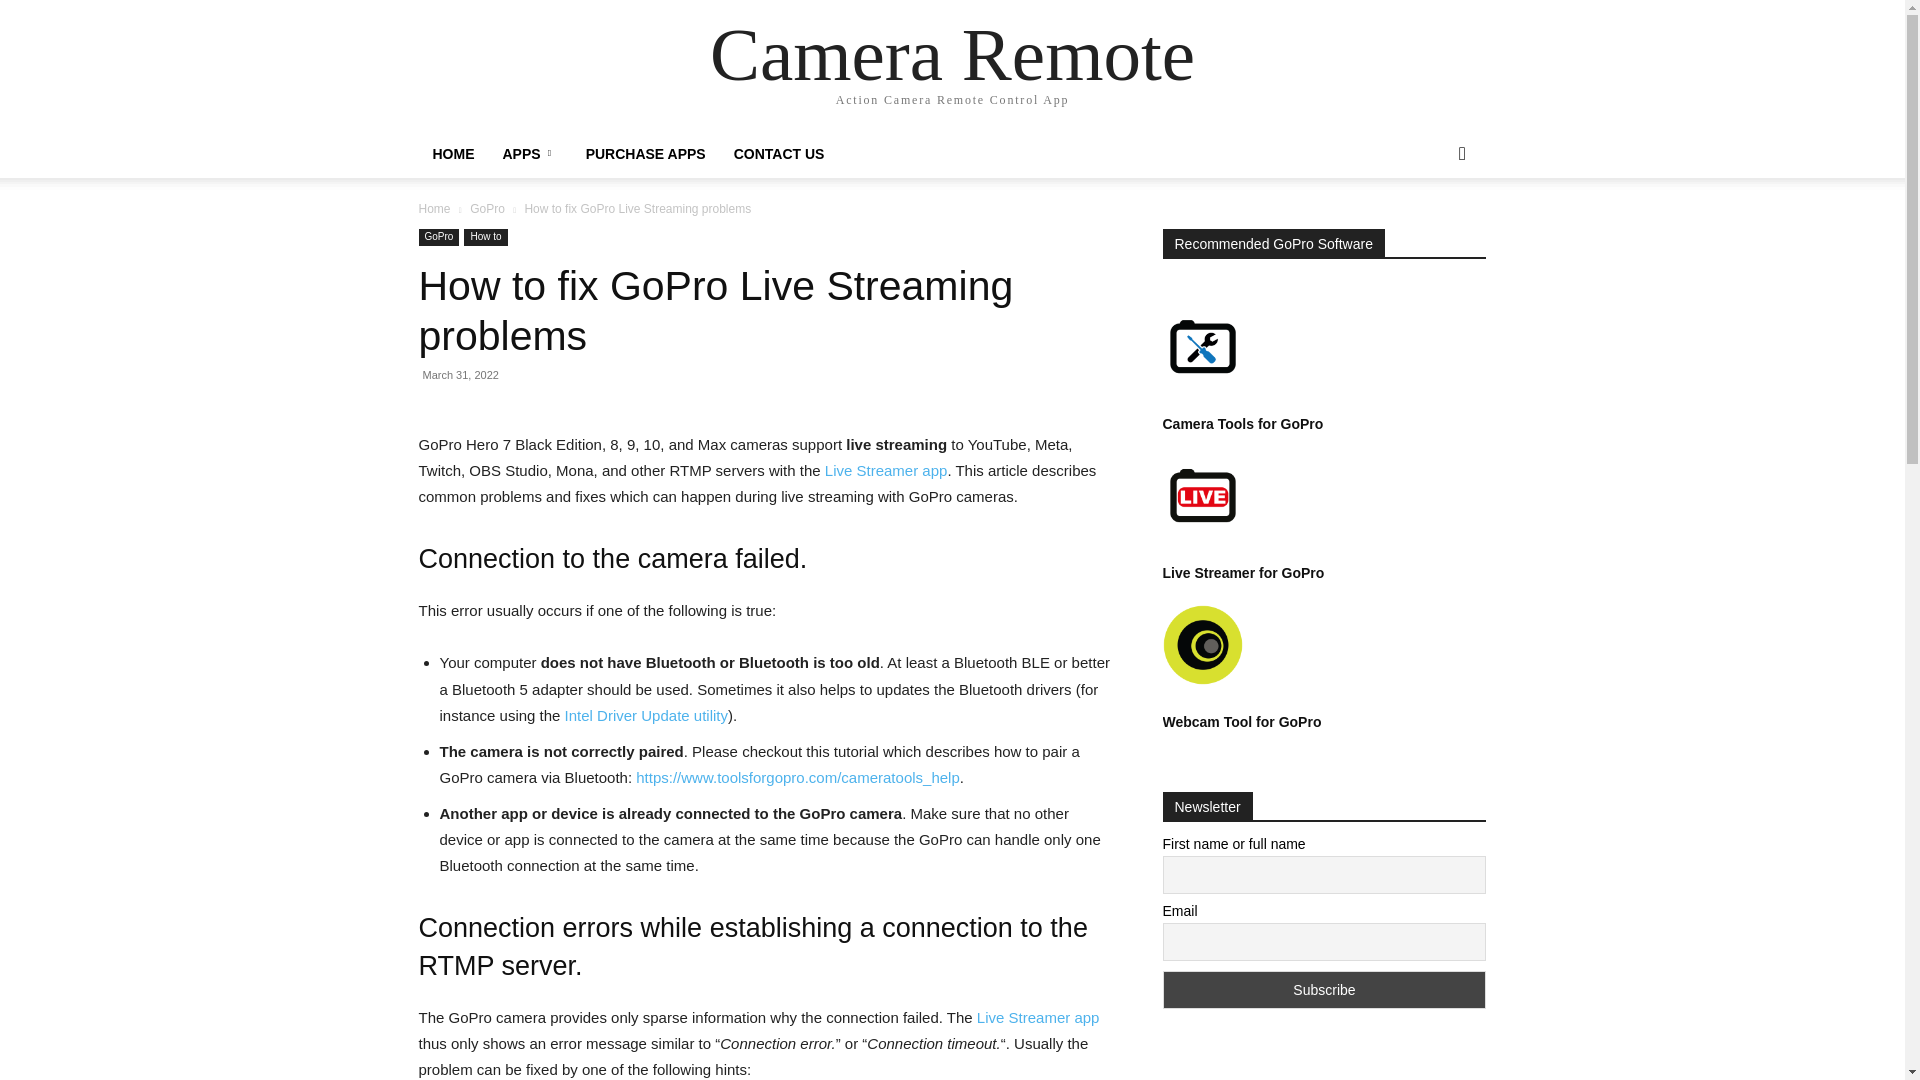  What do you see at coordinates (1430, 234) in the screenshot?
I see `Search` at bounding box center [1430, 234].